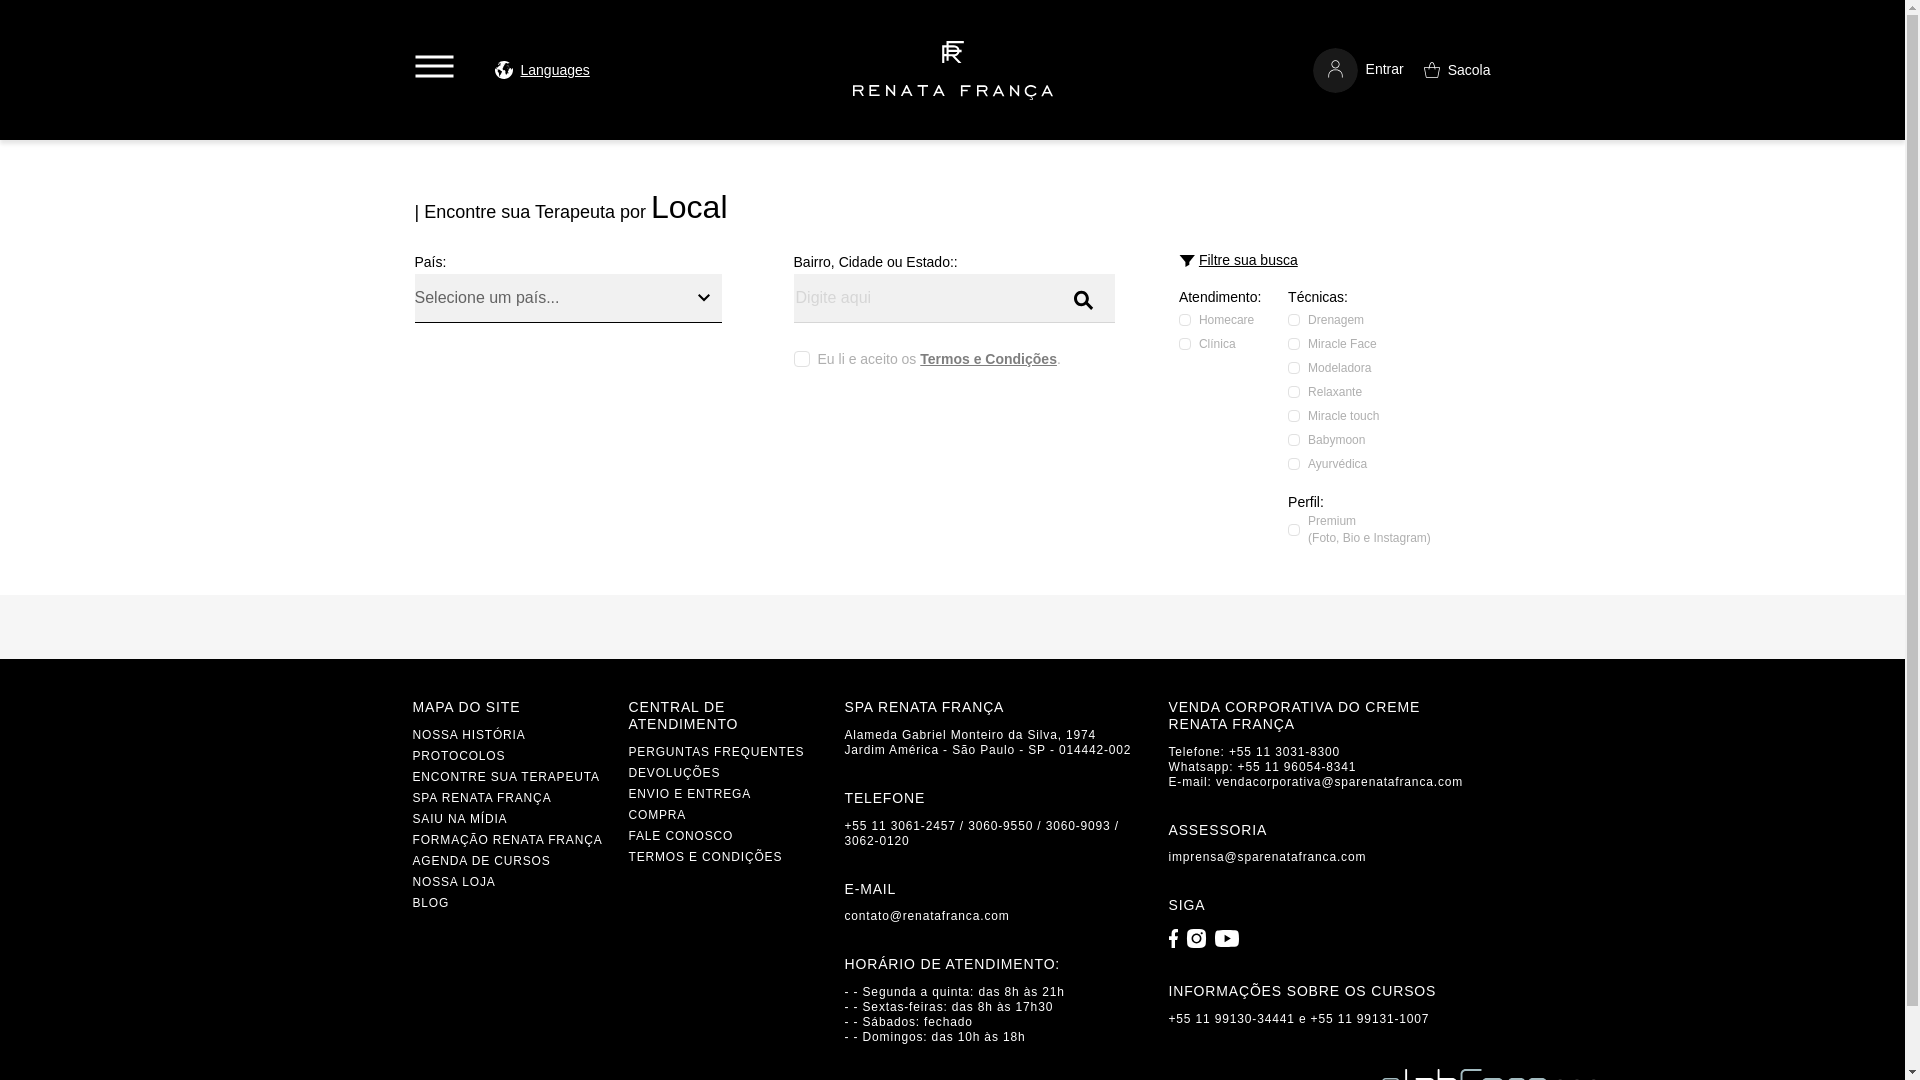  Describe the element at coordinates (1294, 320) in the screenshot. I see `1ca88959-5362-4a30-8532-aaecb8f044af` at that location.